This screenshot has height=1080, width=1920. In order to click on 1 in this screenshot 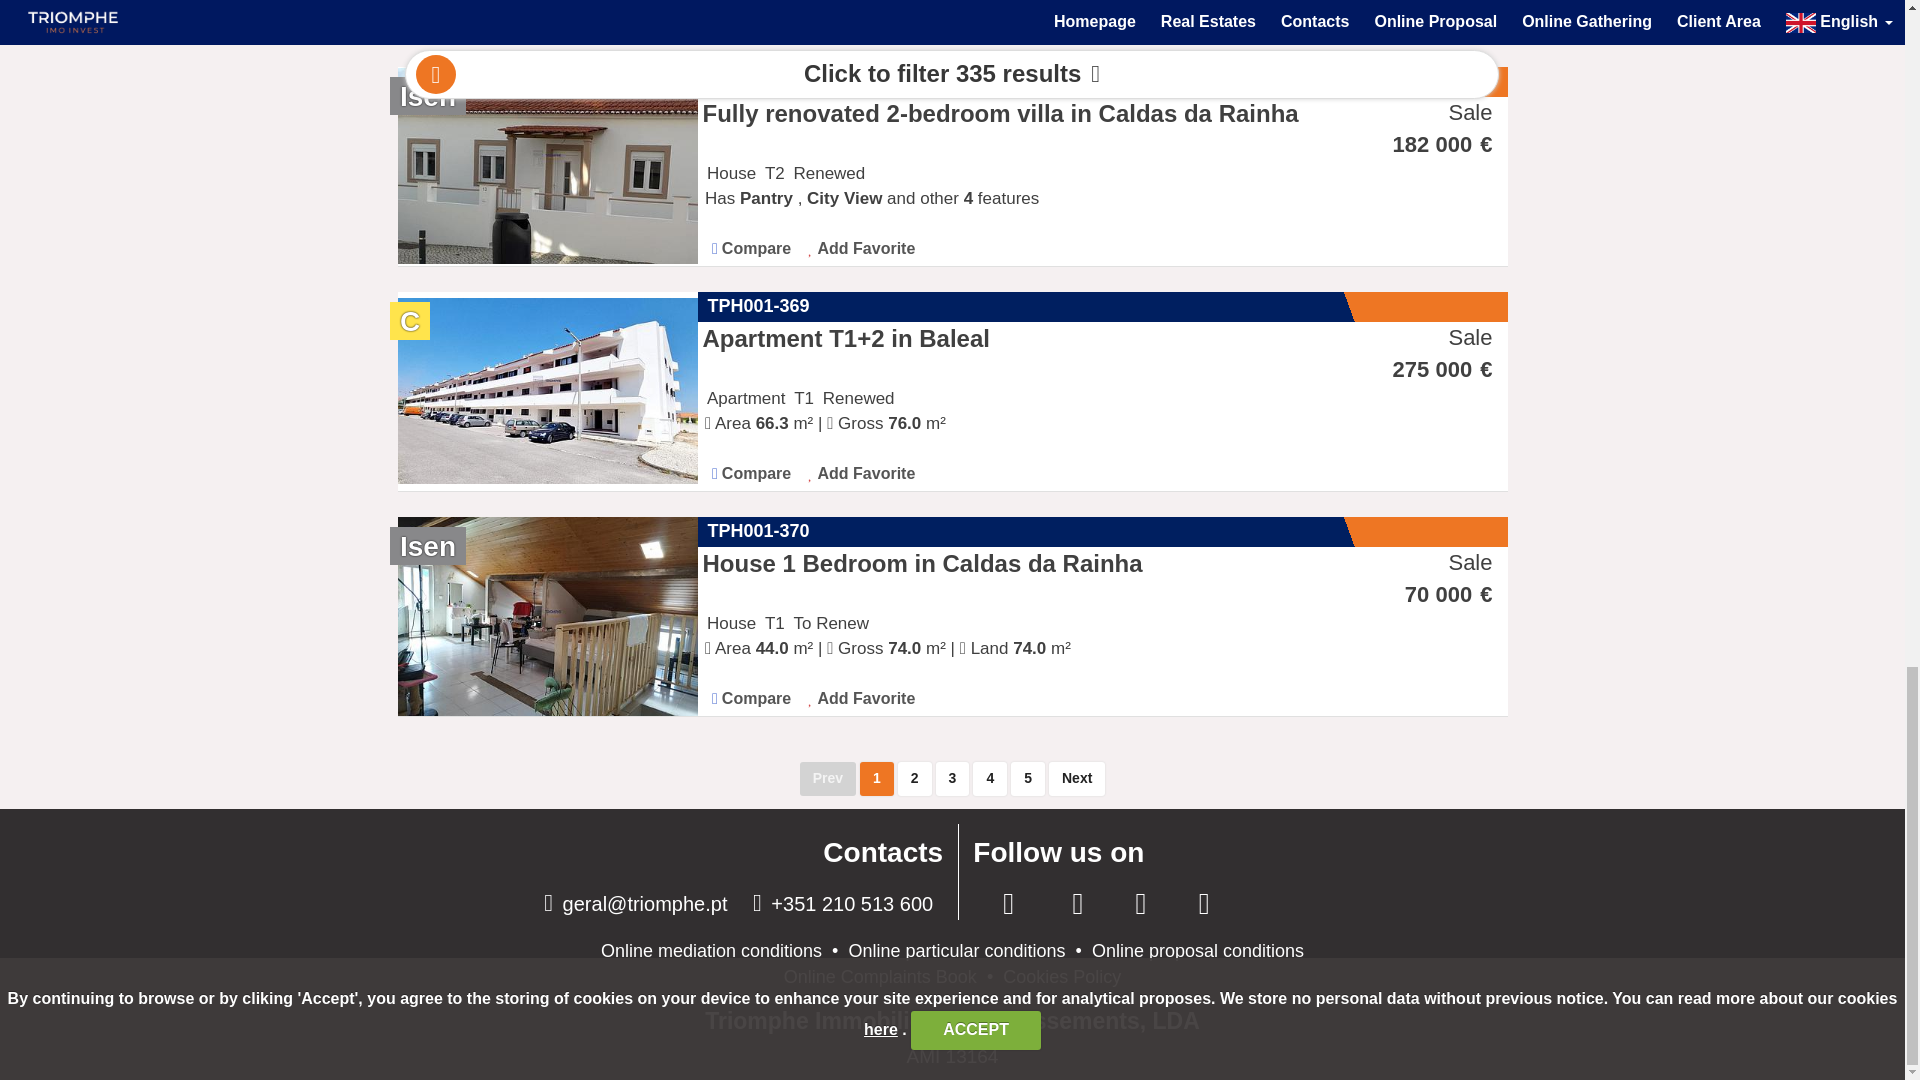, I will do `click(877, 778)`.